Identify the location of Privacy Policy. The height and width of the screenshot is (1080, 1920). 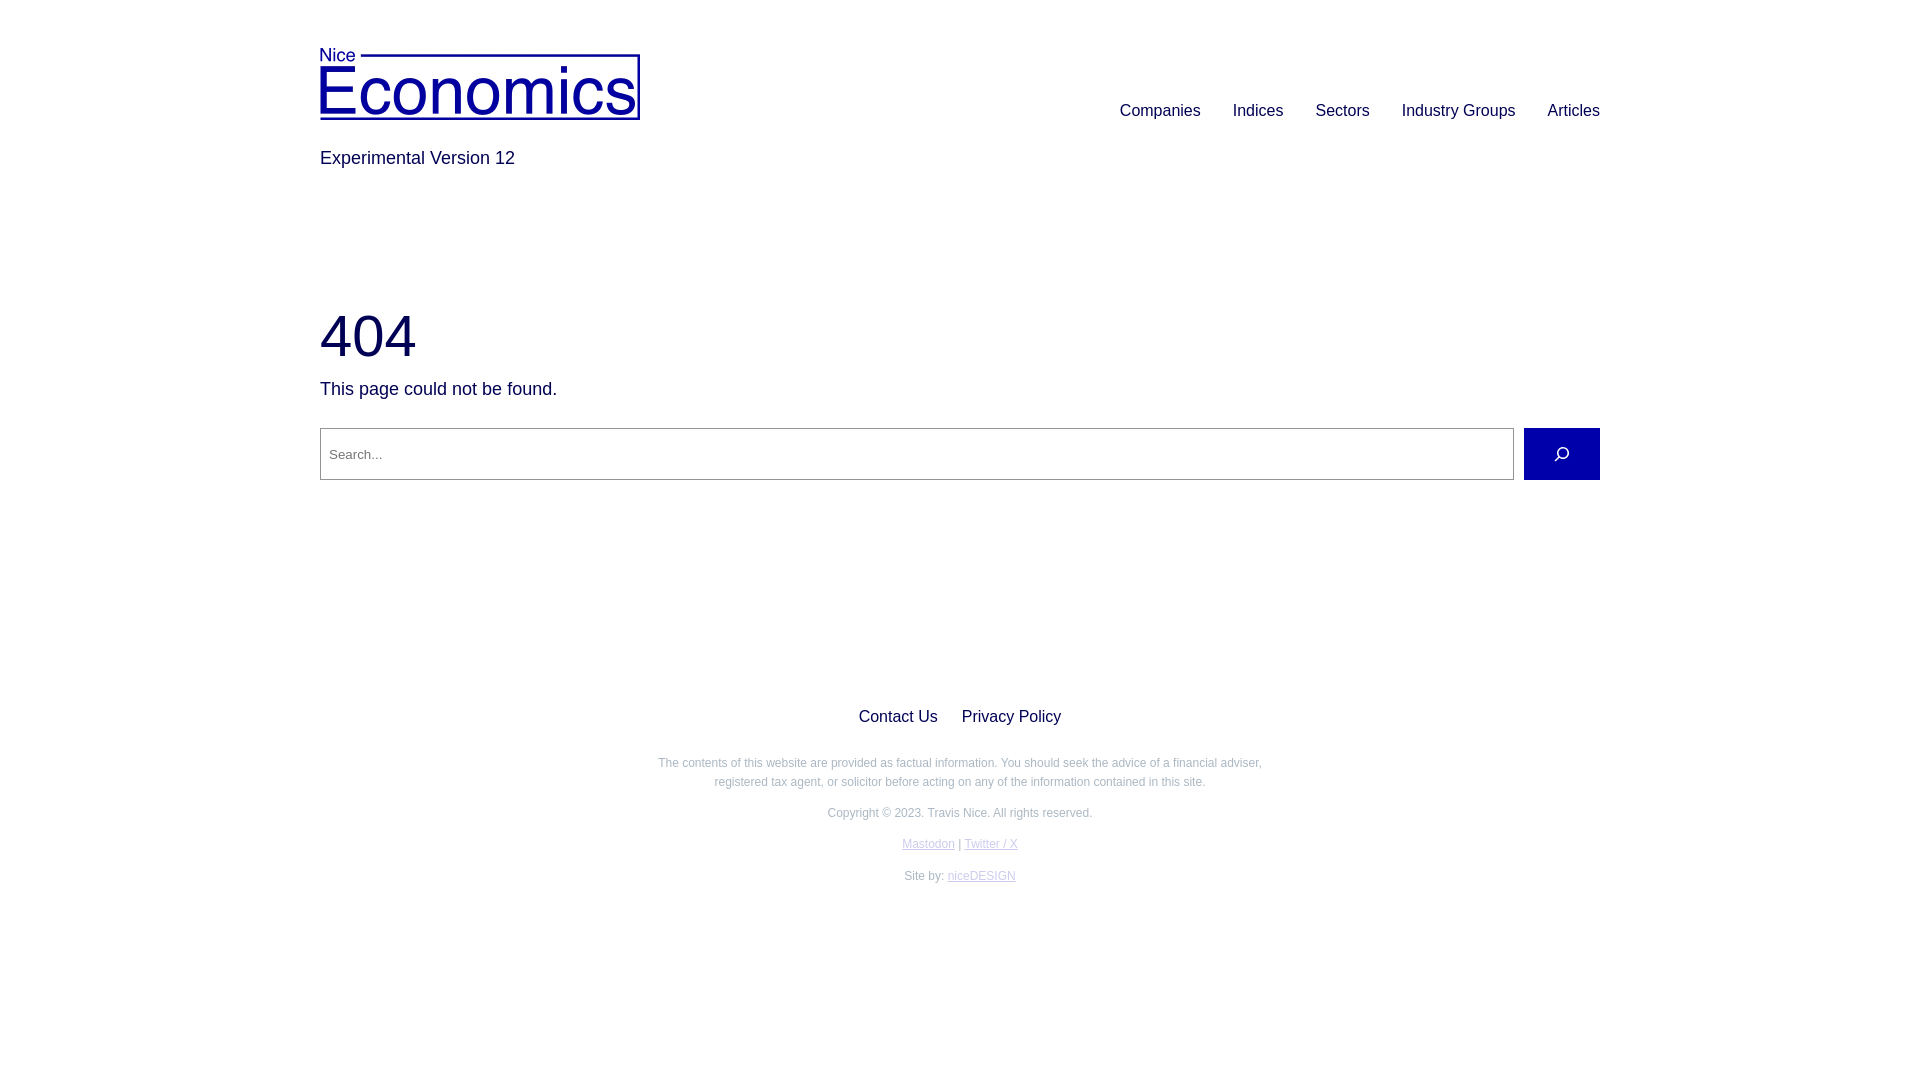
(1012, 717).